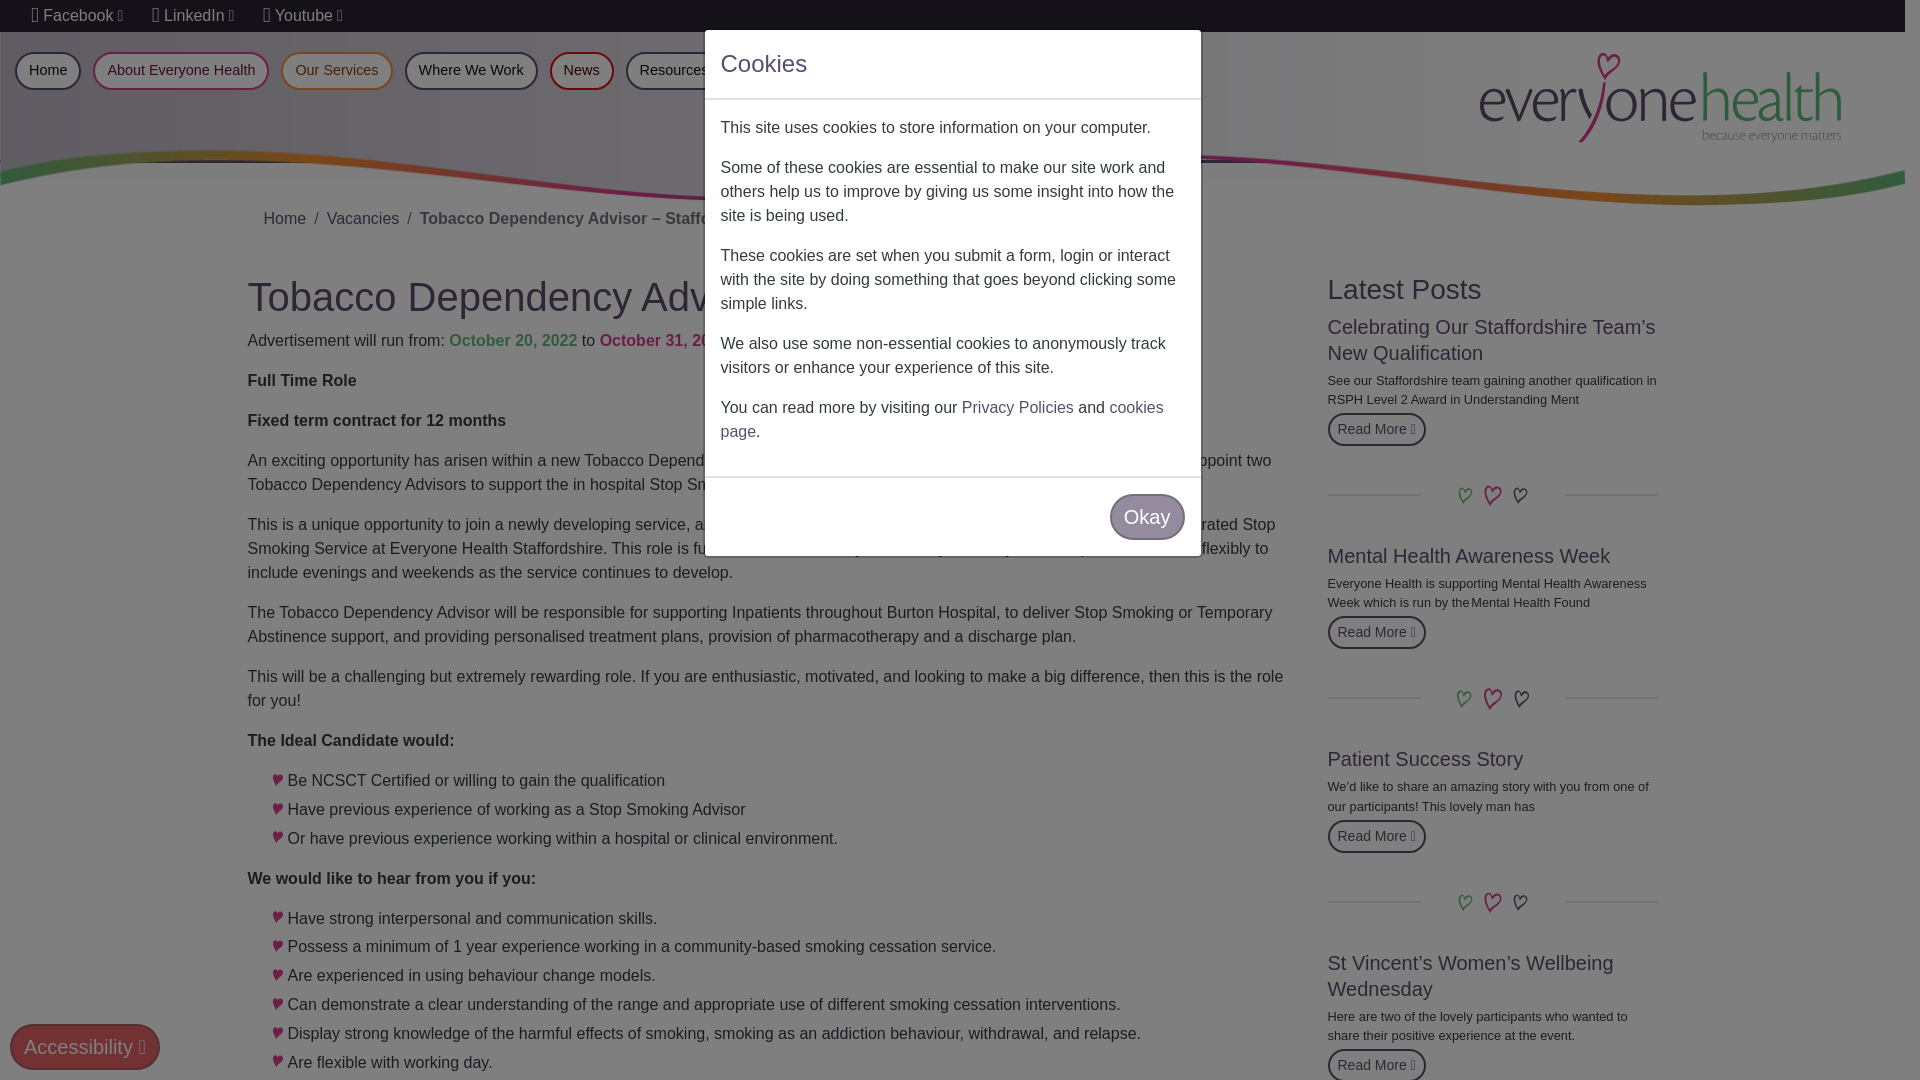  I want to click on Contact Us, so click(910, 70).